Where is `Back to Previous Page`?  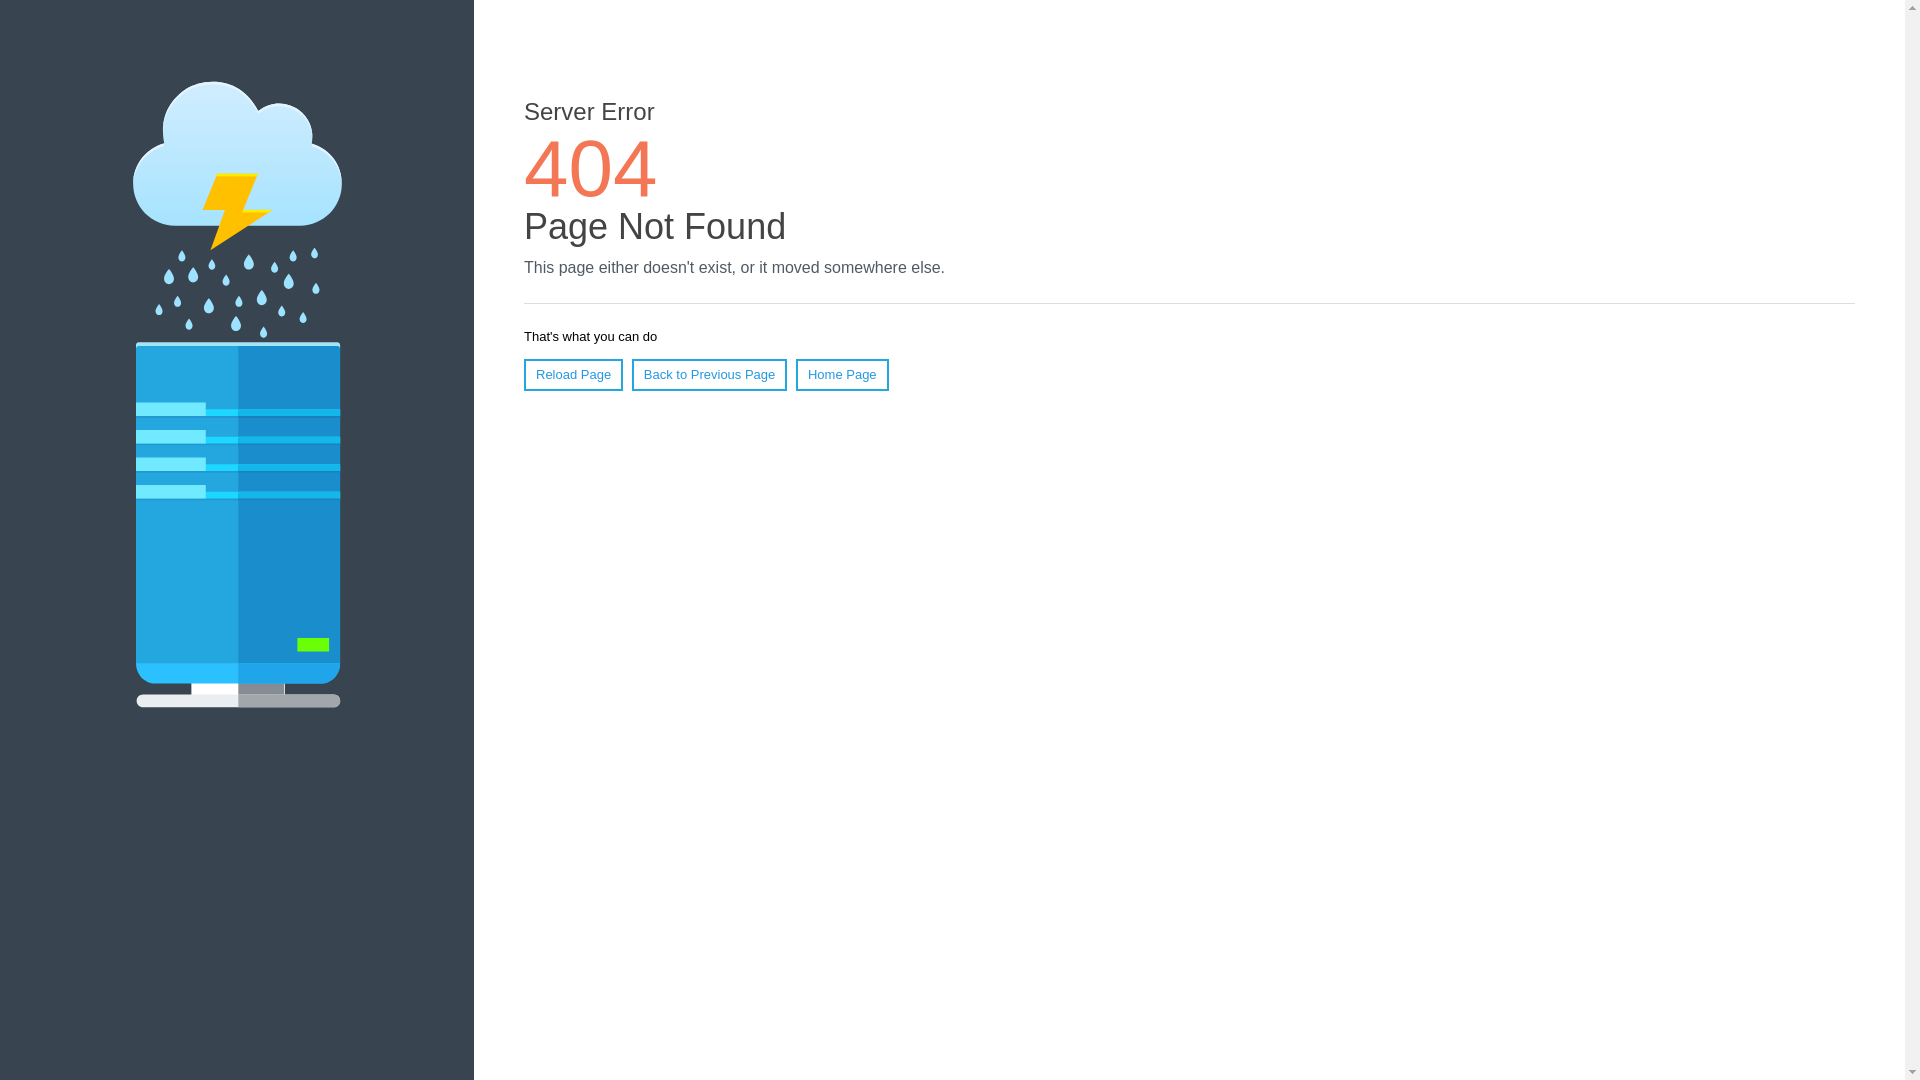 Back to Previous Page is located at coordinates (710, 375).